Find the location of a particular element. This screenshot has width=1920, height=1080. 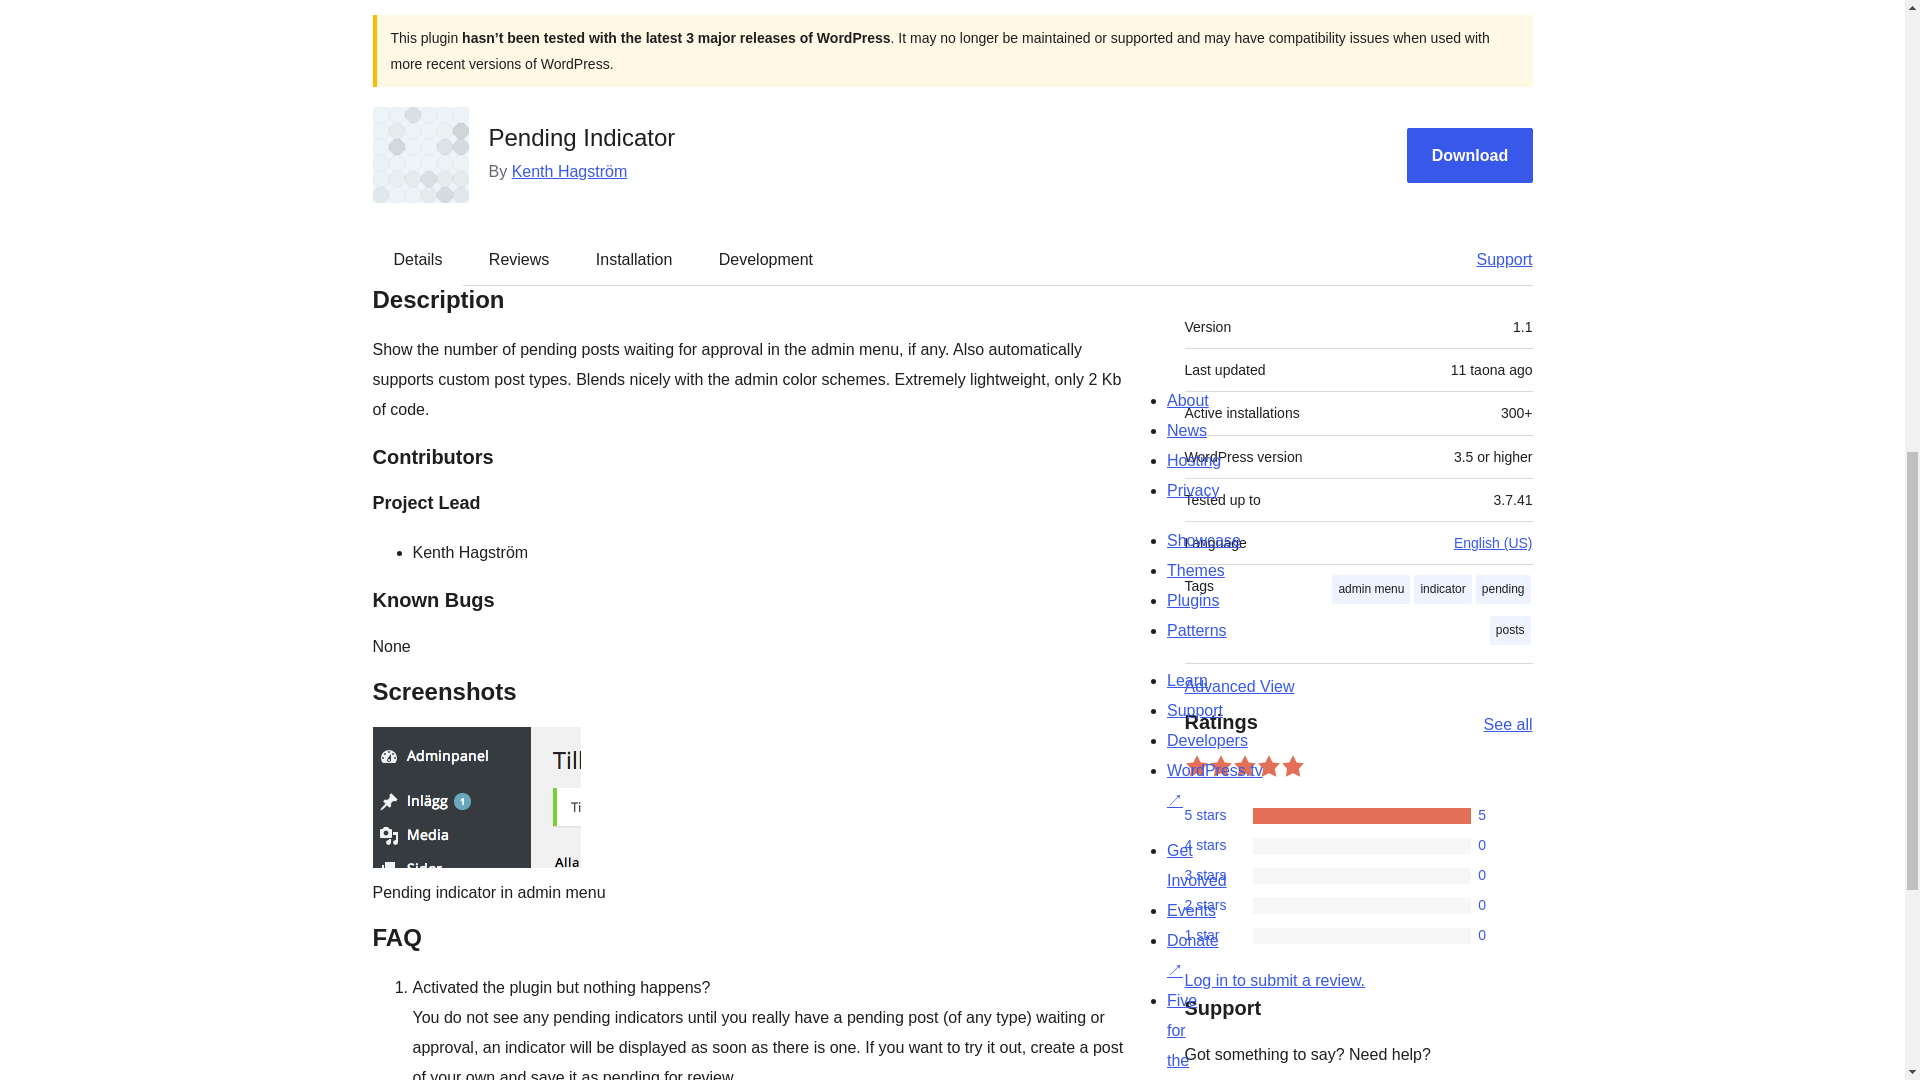

Support is located at coordinates (1494, 259).